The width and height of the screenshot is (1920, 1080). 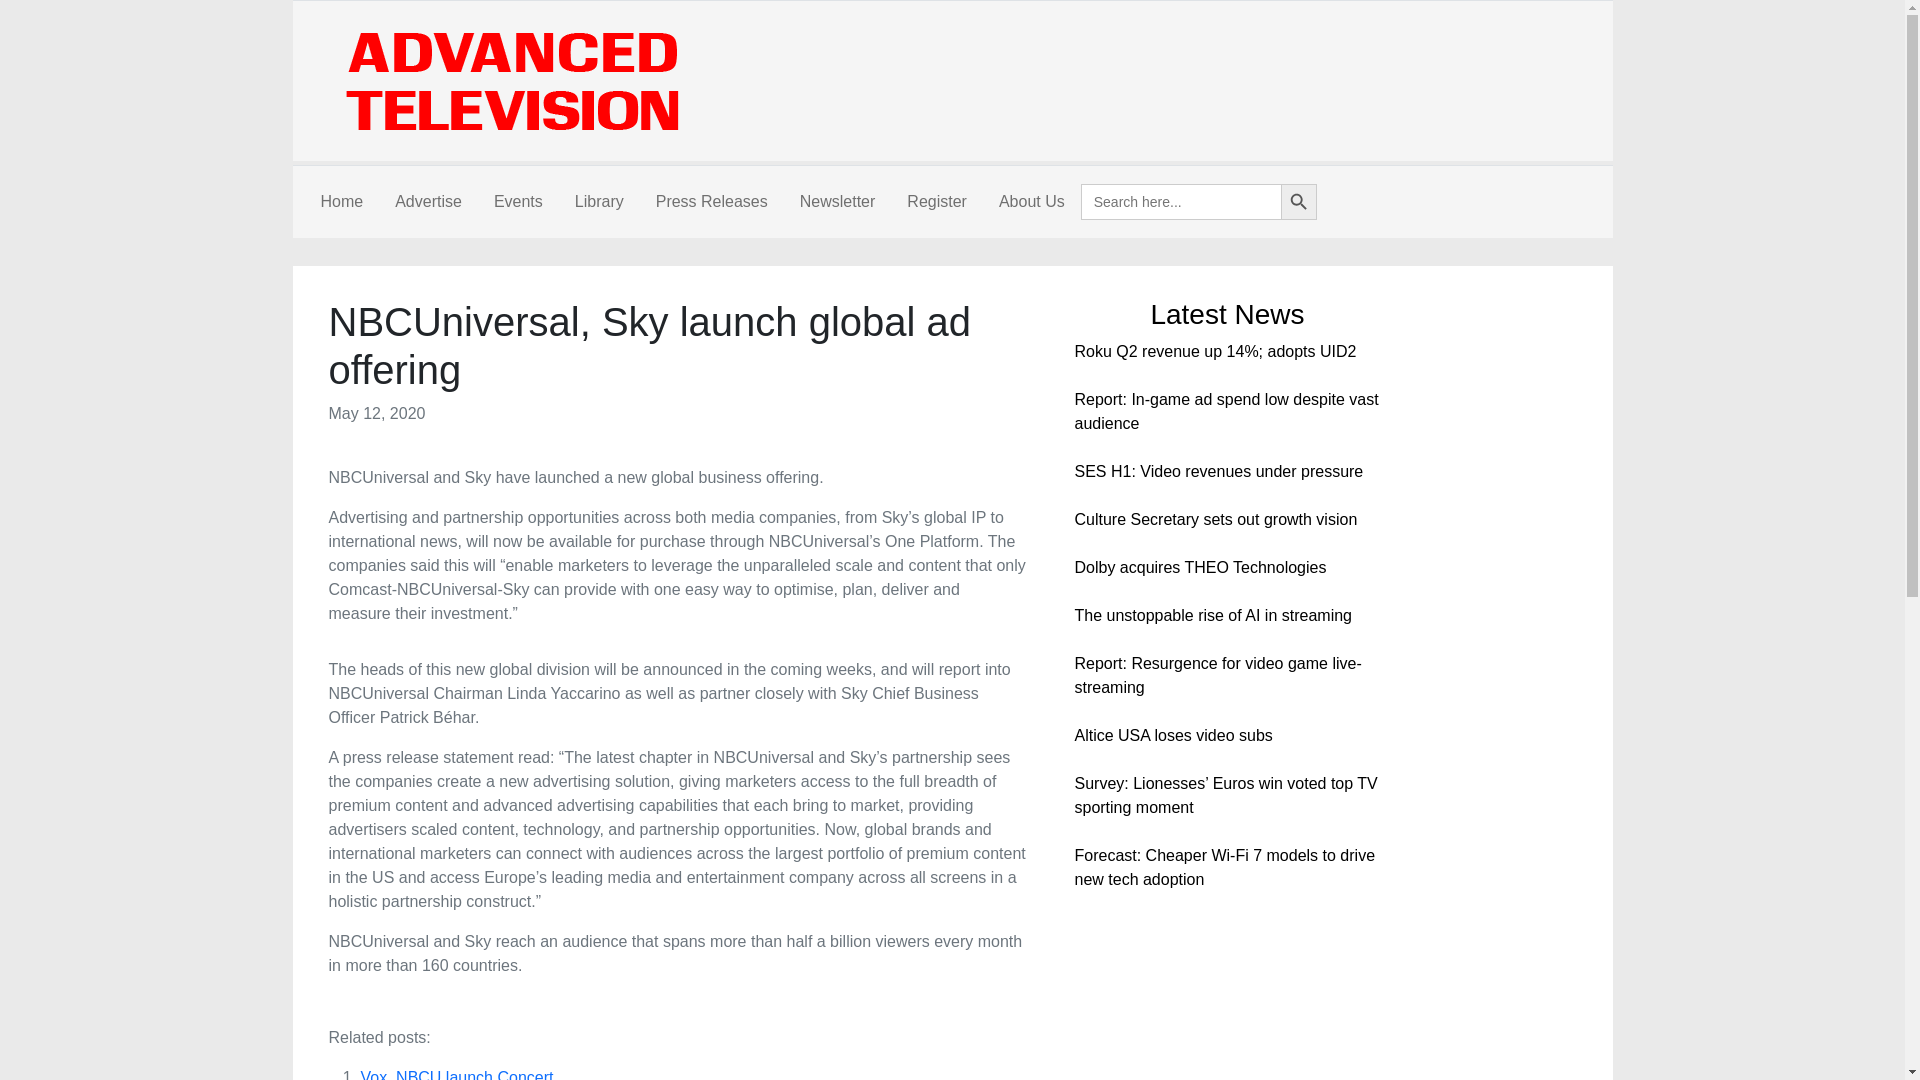 What do you see at coordinates (456, 1074) in the screenshot?
I see `Vox, NBCU launch Concert` at bounding box center [456, 1074].